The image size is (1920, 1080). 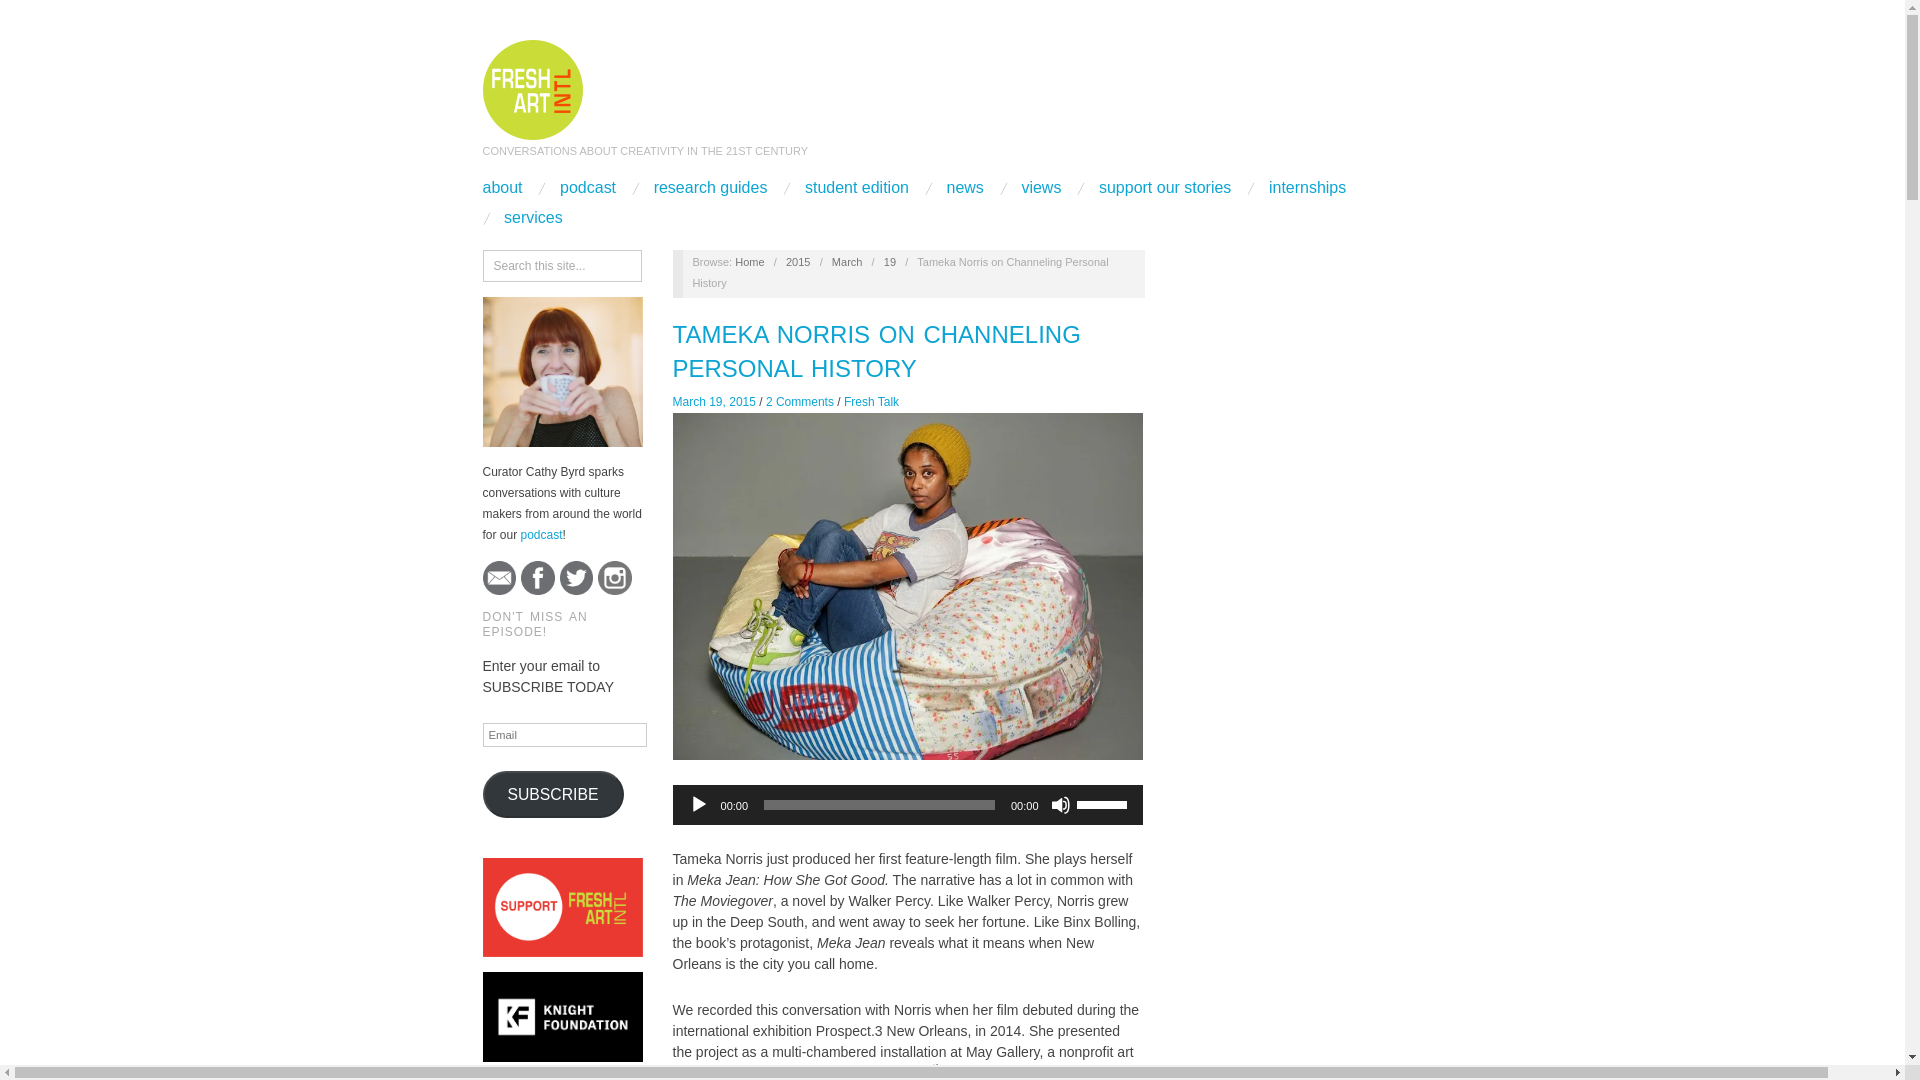 I want to click on podcast, so click(x=541, y=535).